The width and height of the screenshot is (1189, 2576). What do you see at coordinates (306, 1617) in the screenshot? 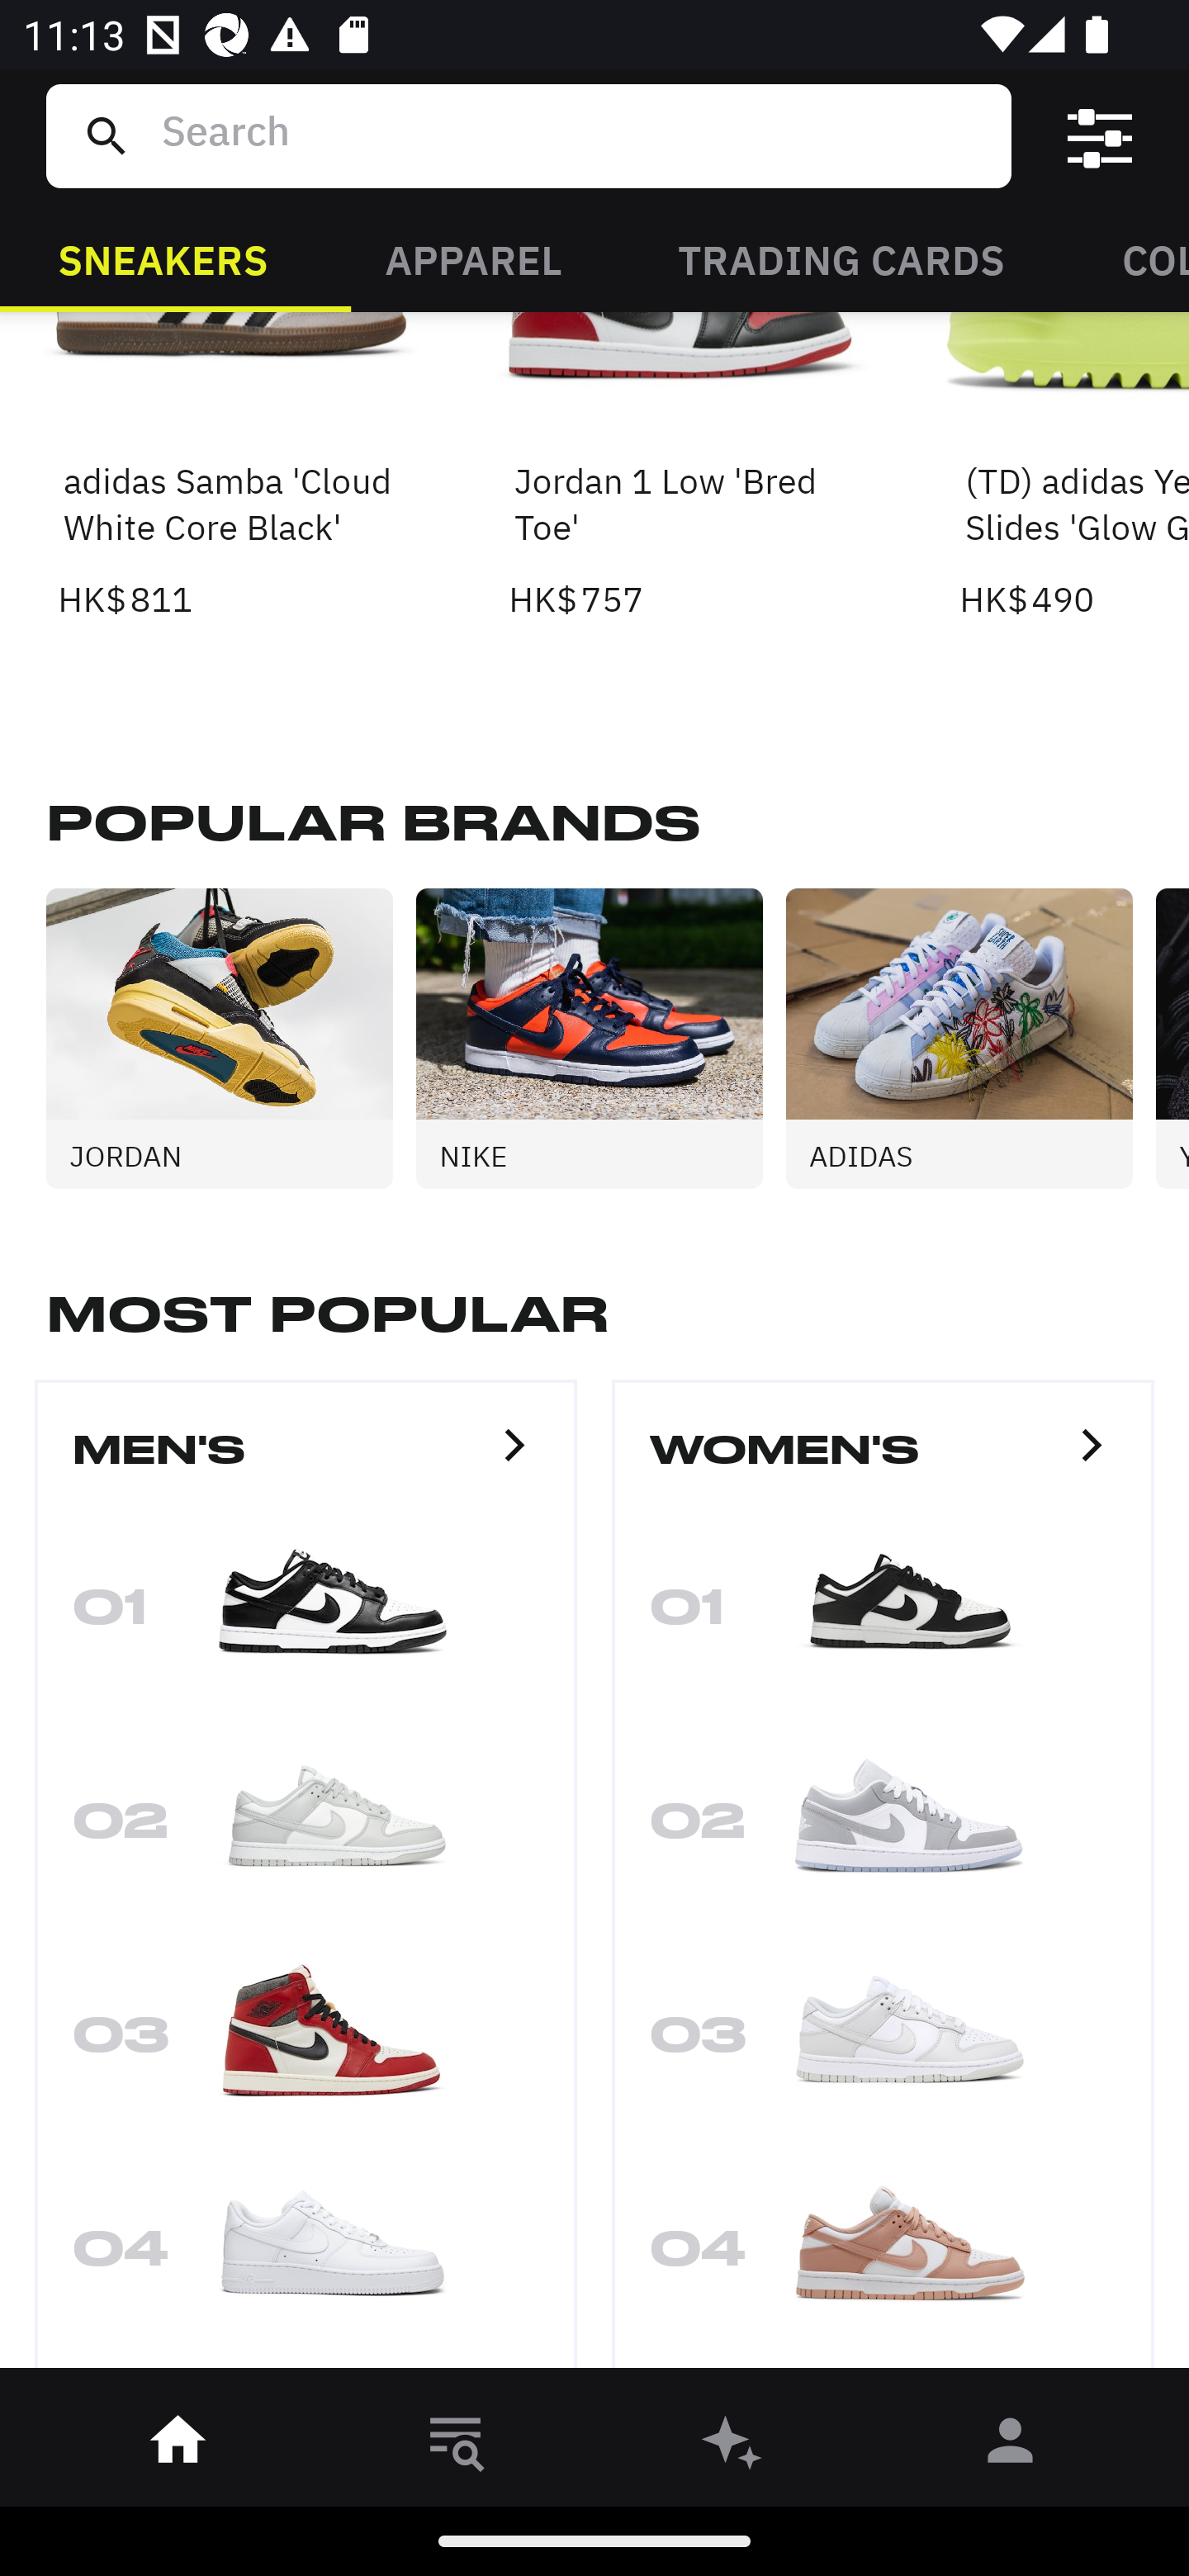
I see `01` at bounding box center [306, 1617].